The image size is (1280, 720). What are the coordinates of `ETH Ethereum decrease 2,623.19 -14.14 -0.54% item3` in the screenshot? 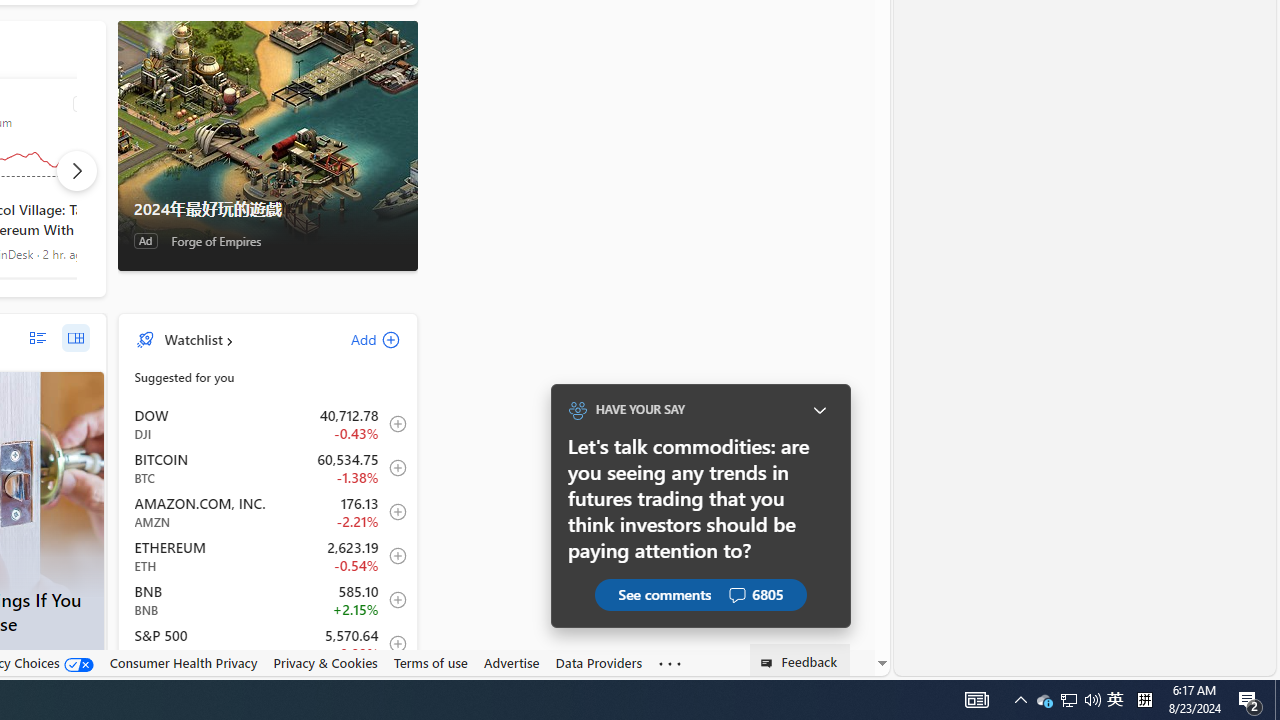 It's located at (268, 556).